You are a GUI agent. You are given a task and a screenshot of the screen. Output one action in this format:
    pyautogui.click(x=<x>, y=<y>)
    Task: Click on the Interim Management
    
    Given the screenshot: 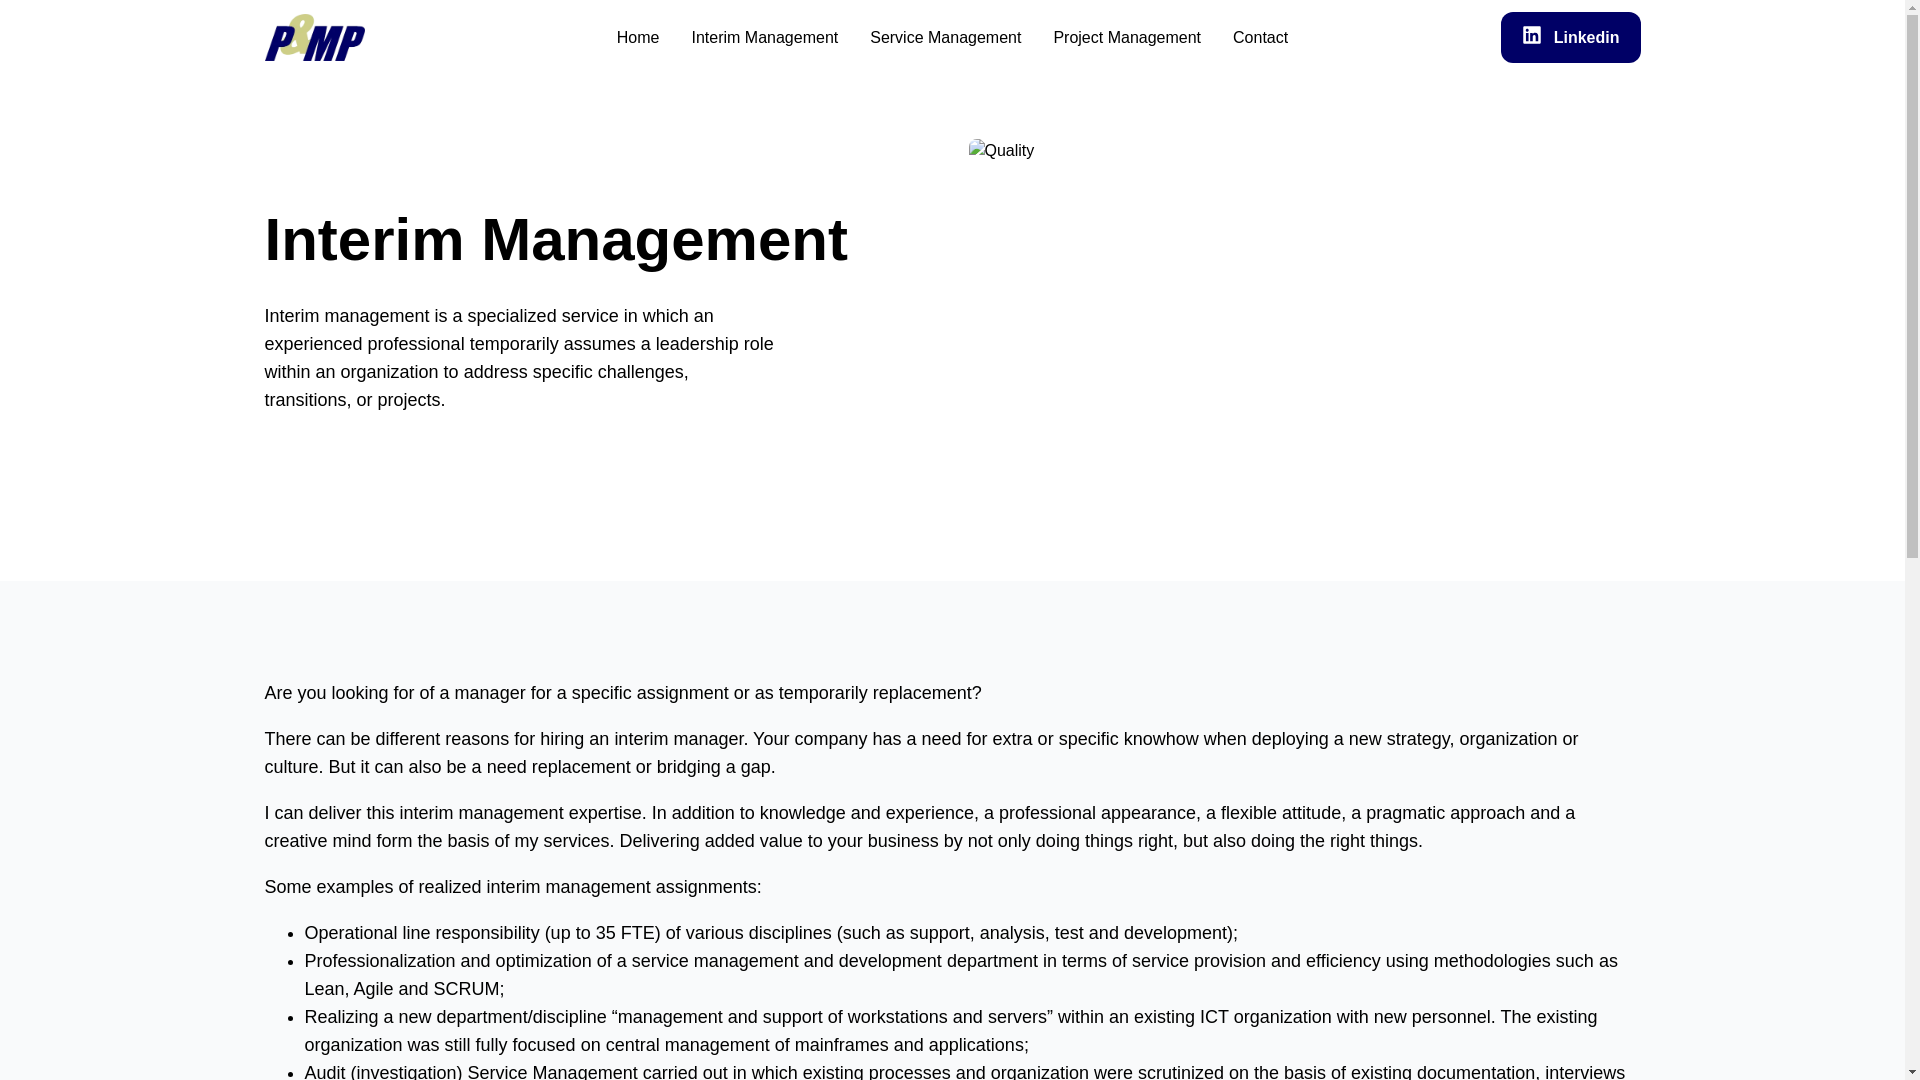 What is the action you would take?
    pyautogui.click(x=764, y=37)
    